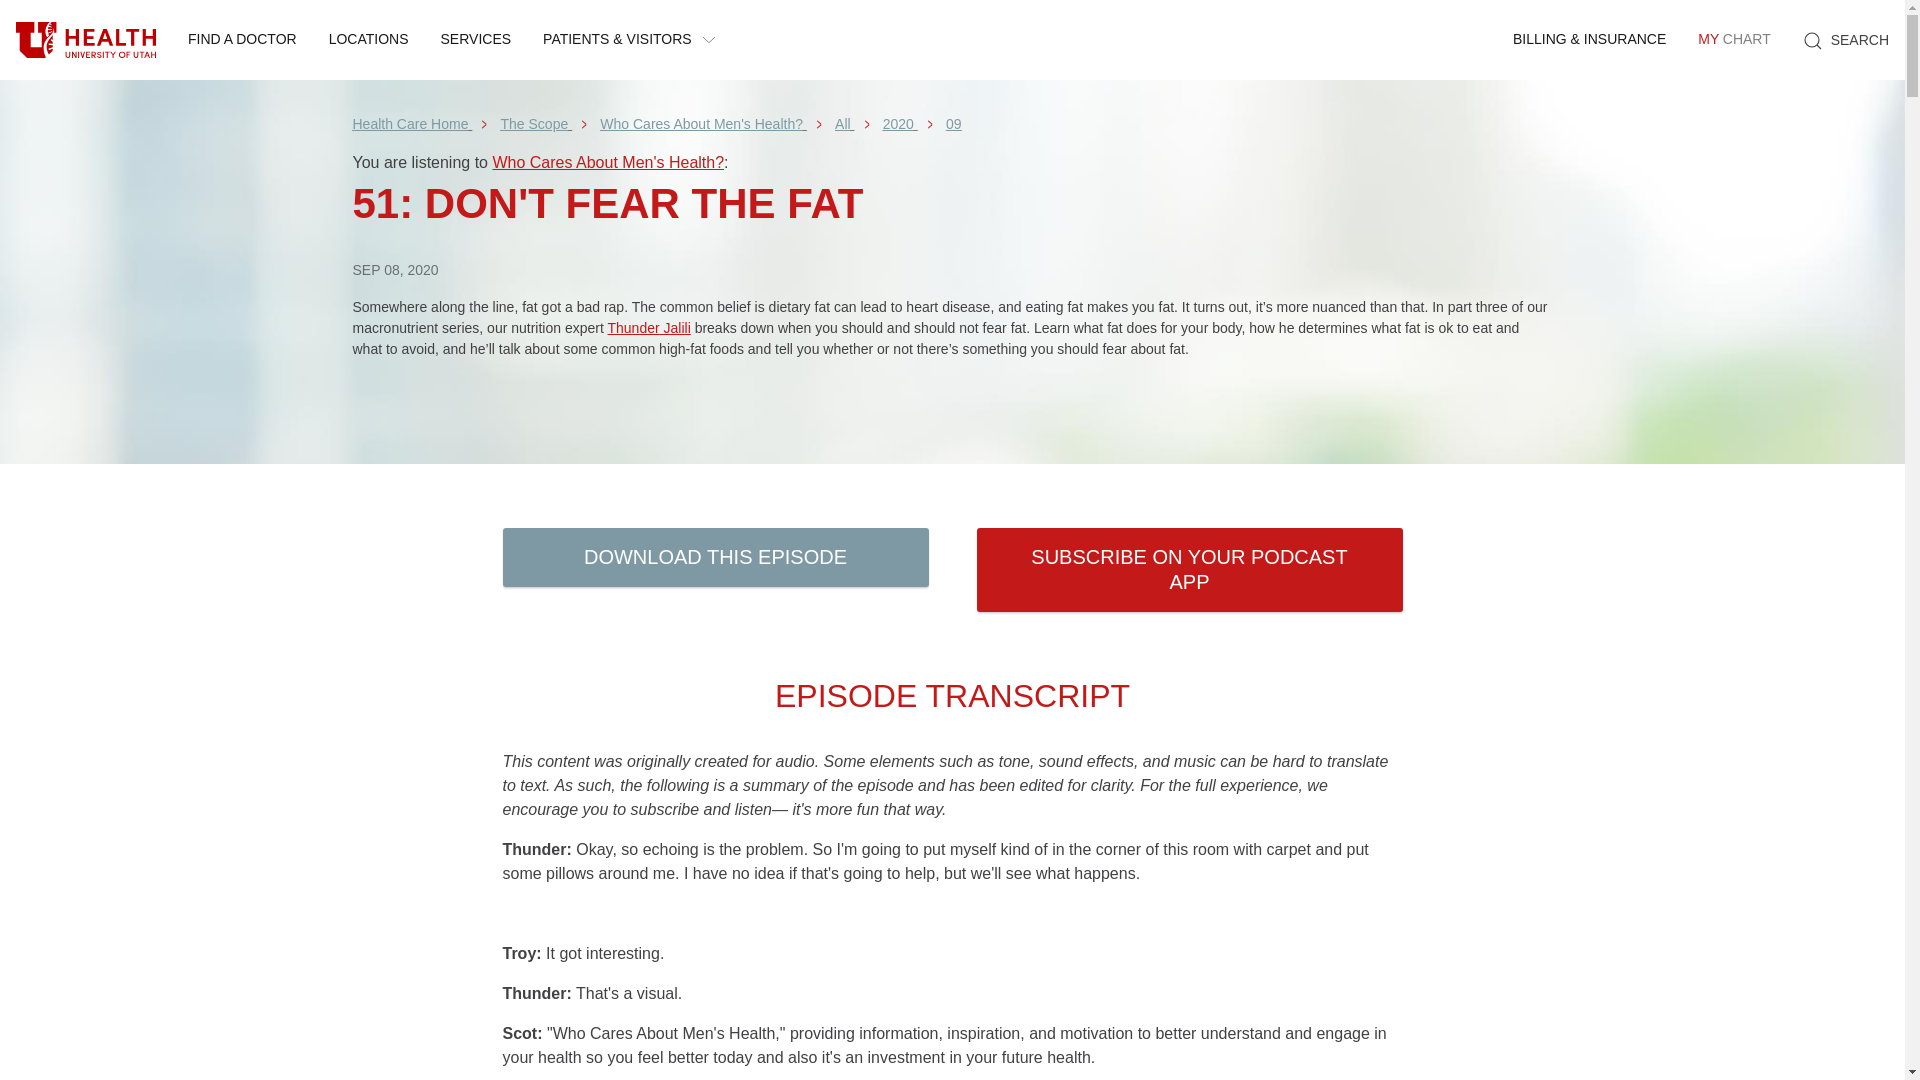 Image resolution: width=1920 pixels, height=1080 pixels. What do you see at coordinates (607, 162) in the screenshot?
I see `2020` at bounding box center [607, 162].